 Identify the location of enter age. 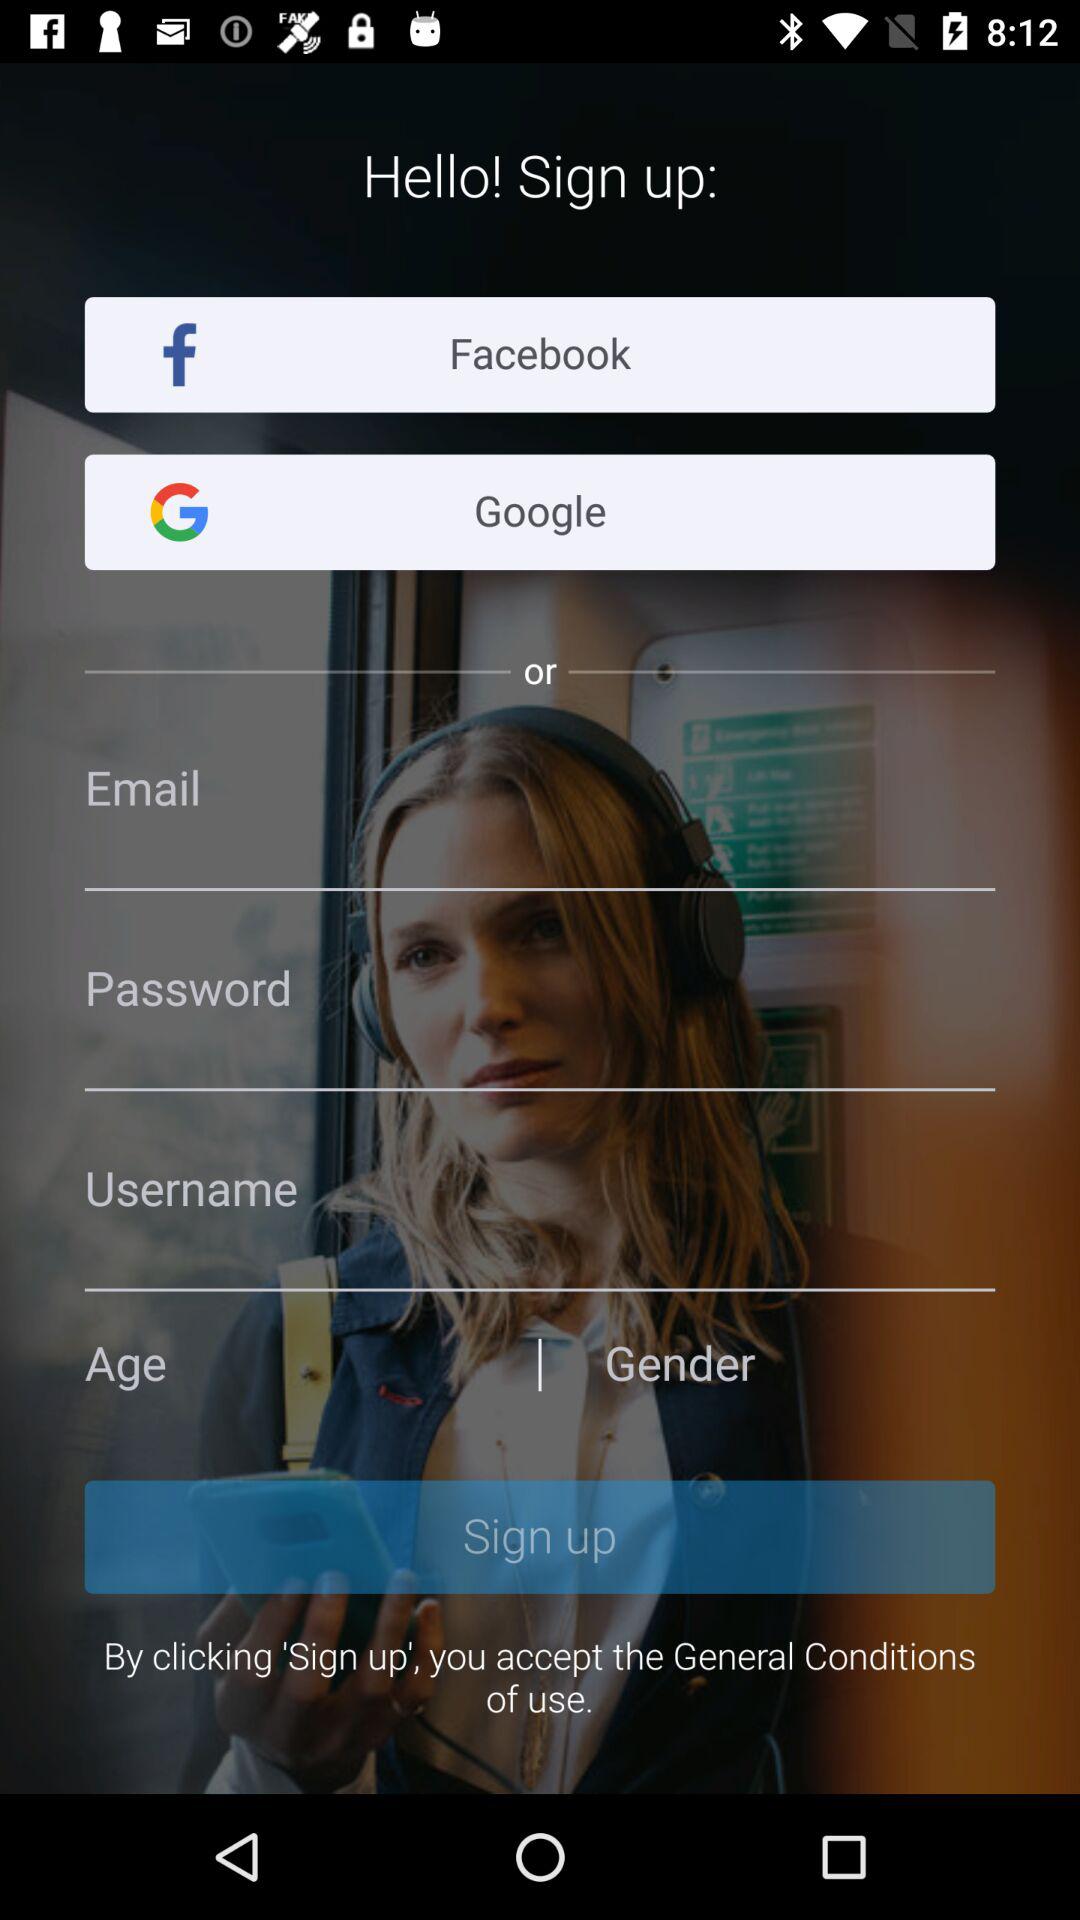
(280, 1364).